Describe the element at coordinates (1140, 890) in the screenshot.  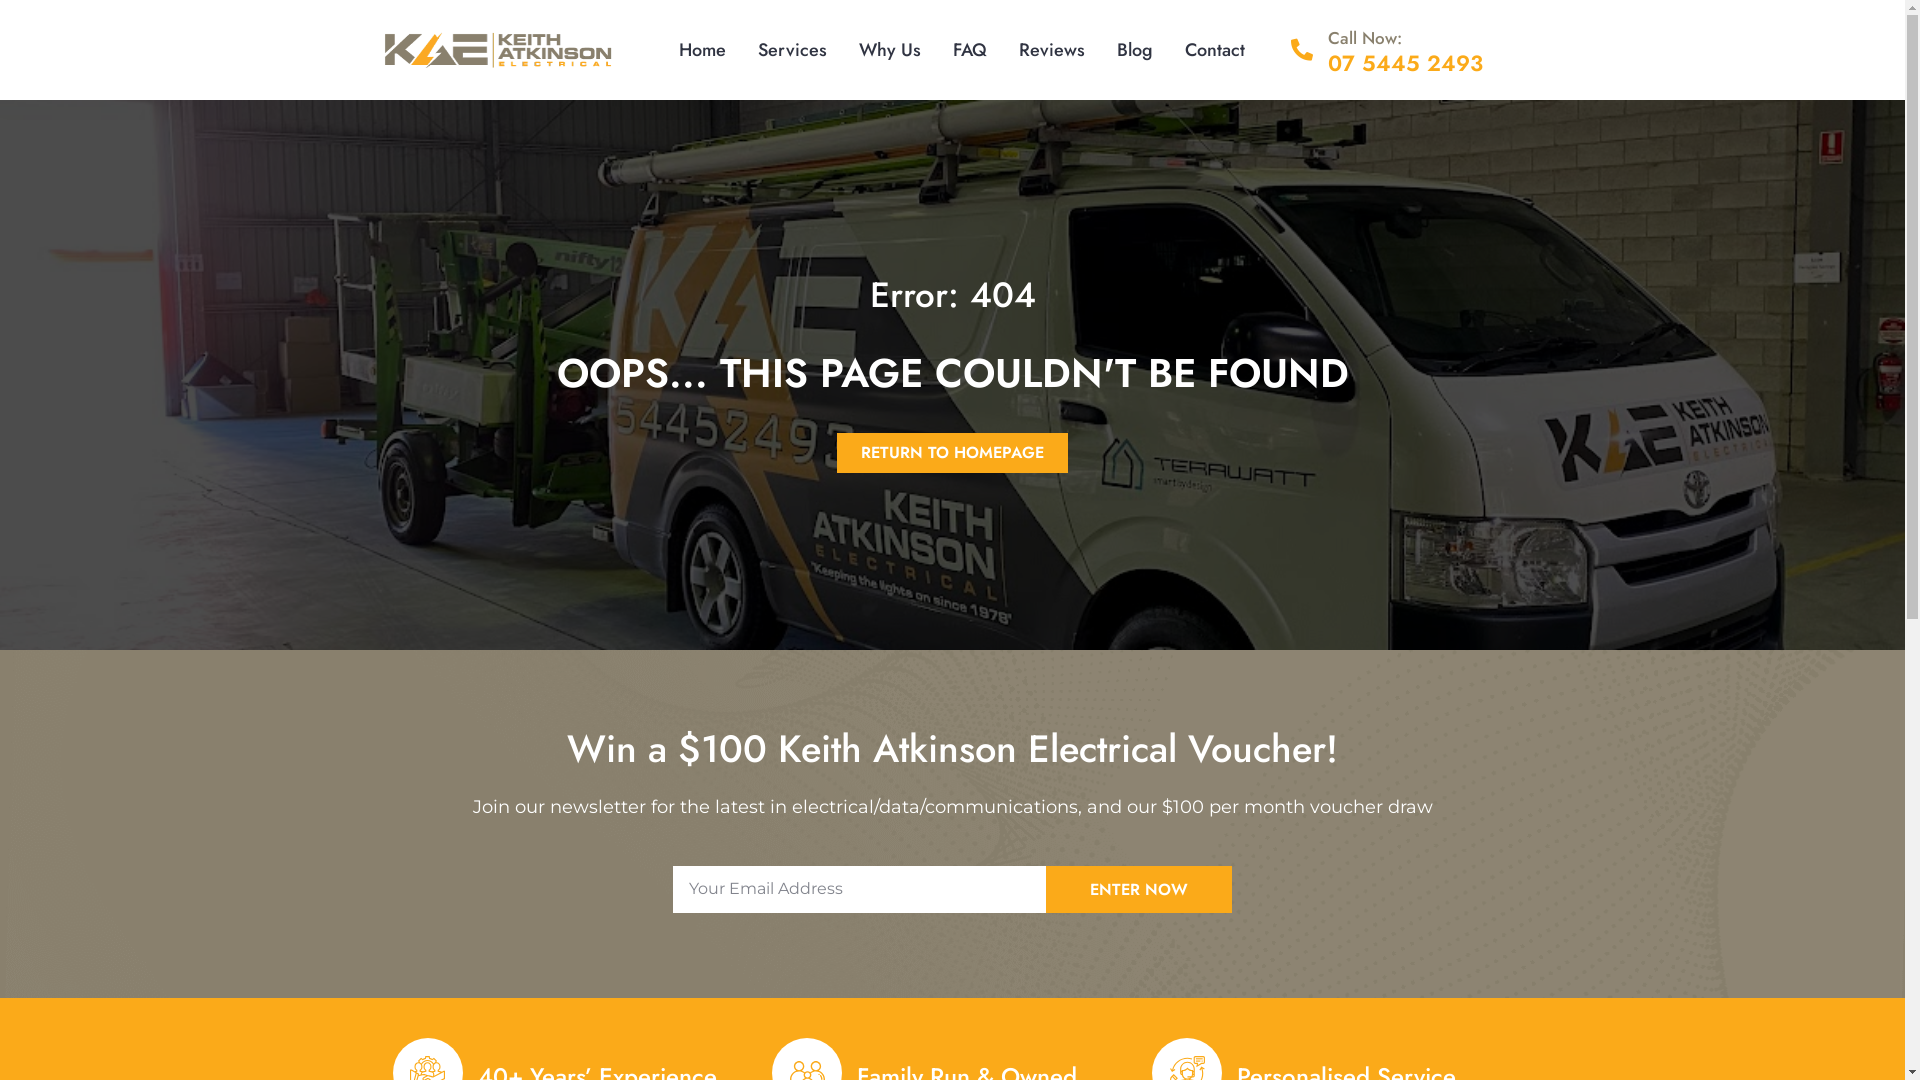
I see `ENTER NOW` at that location.